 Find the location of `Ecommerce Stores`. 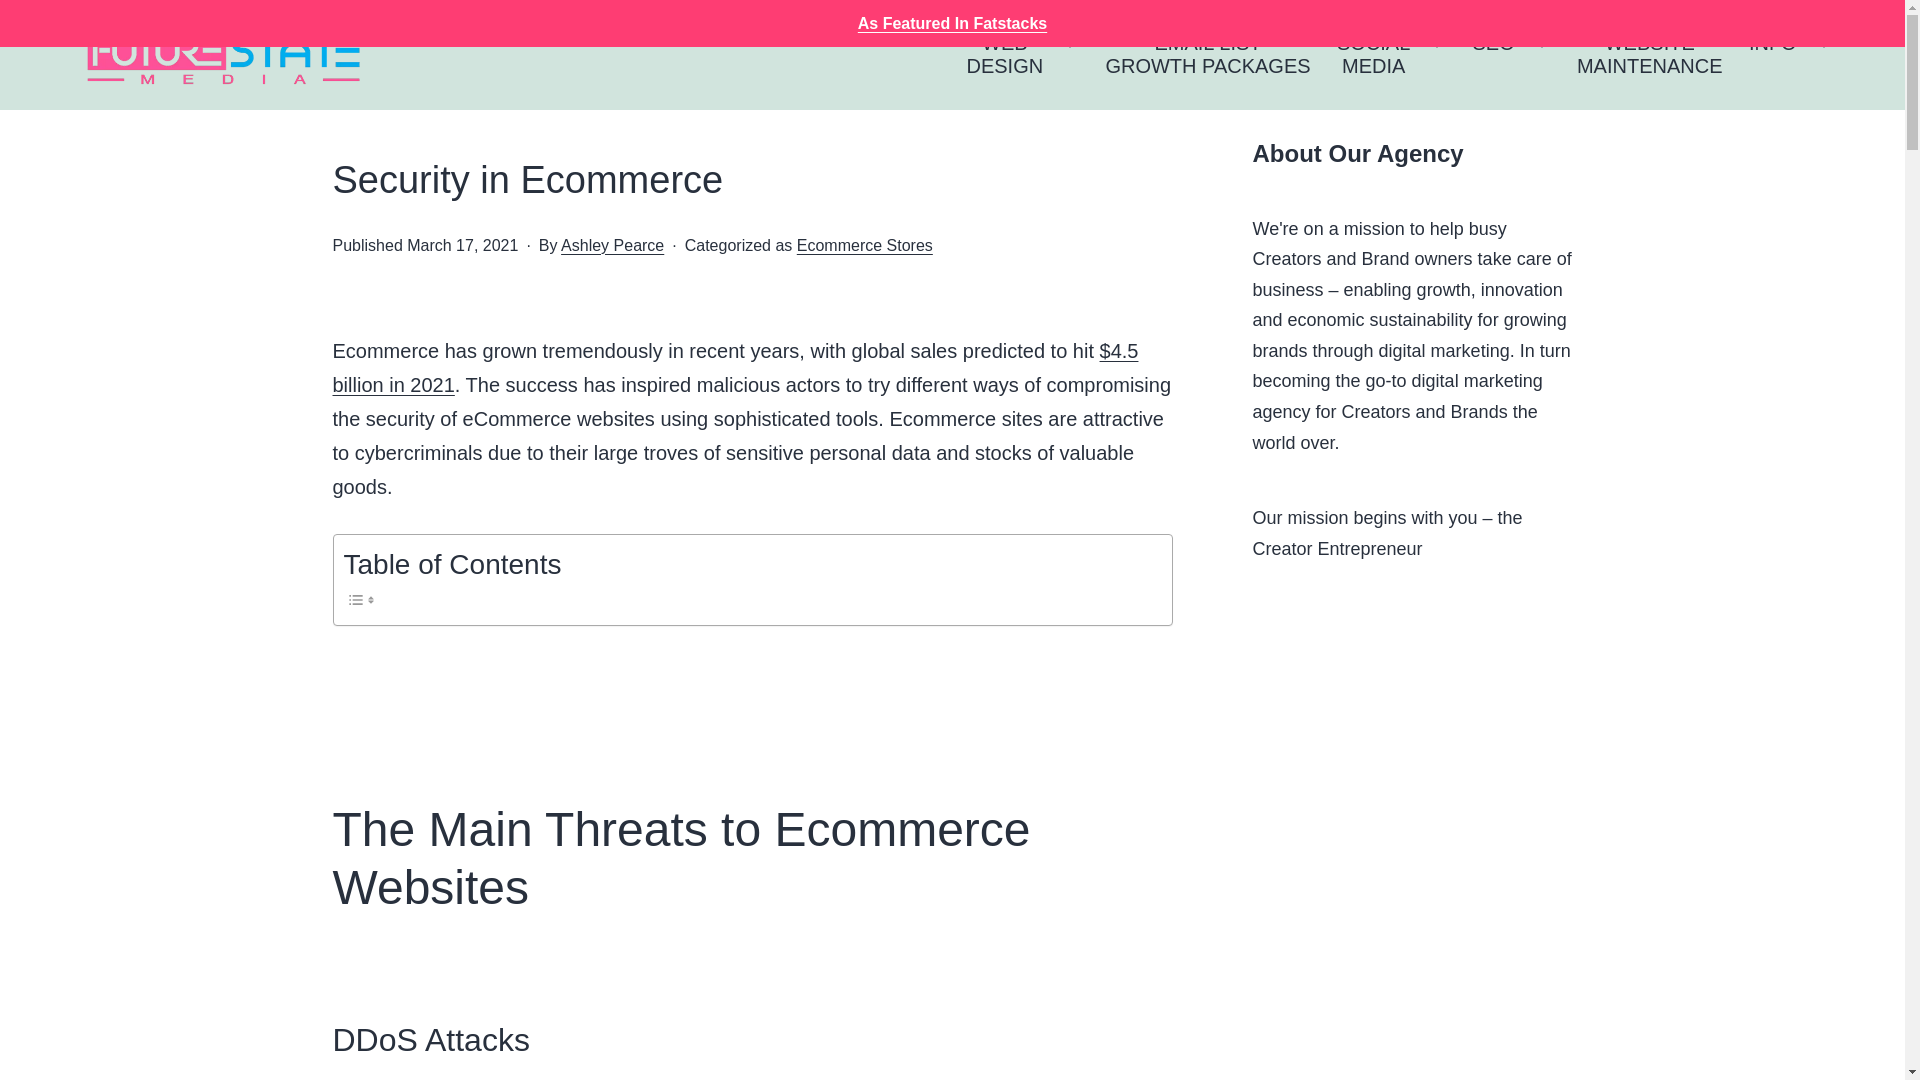

Ecommerce Stores is located at coordinates (1650, 54).